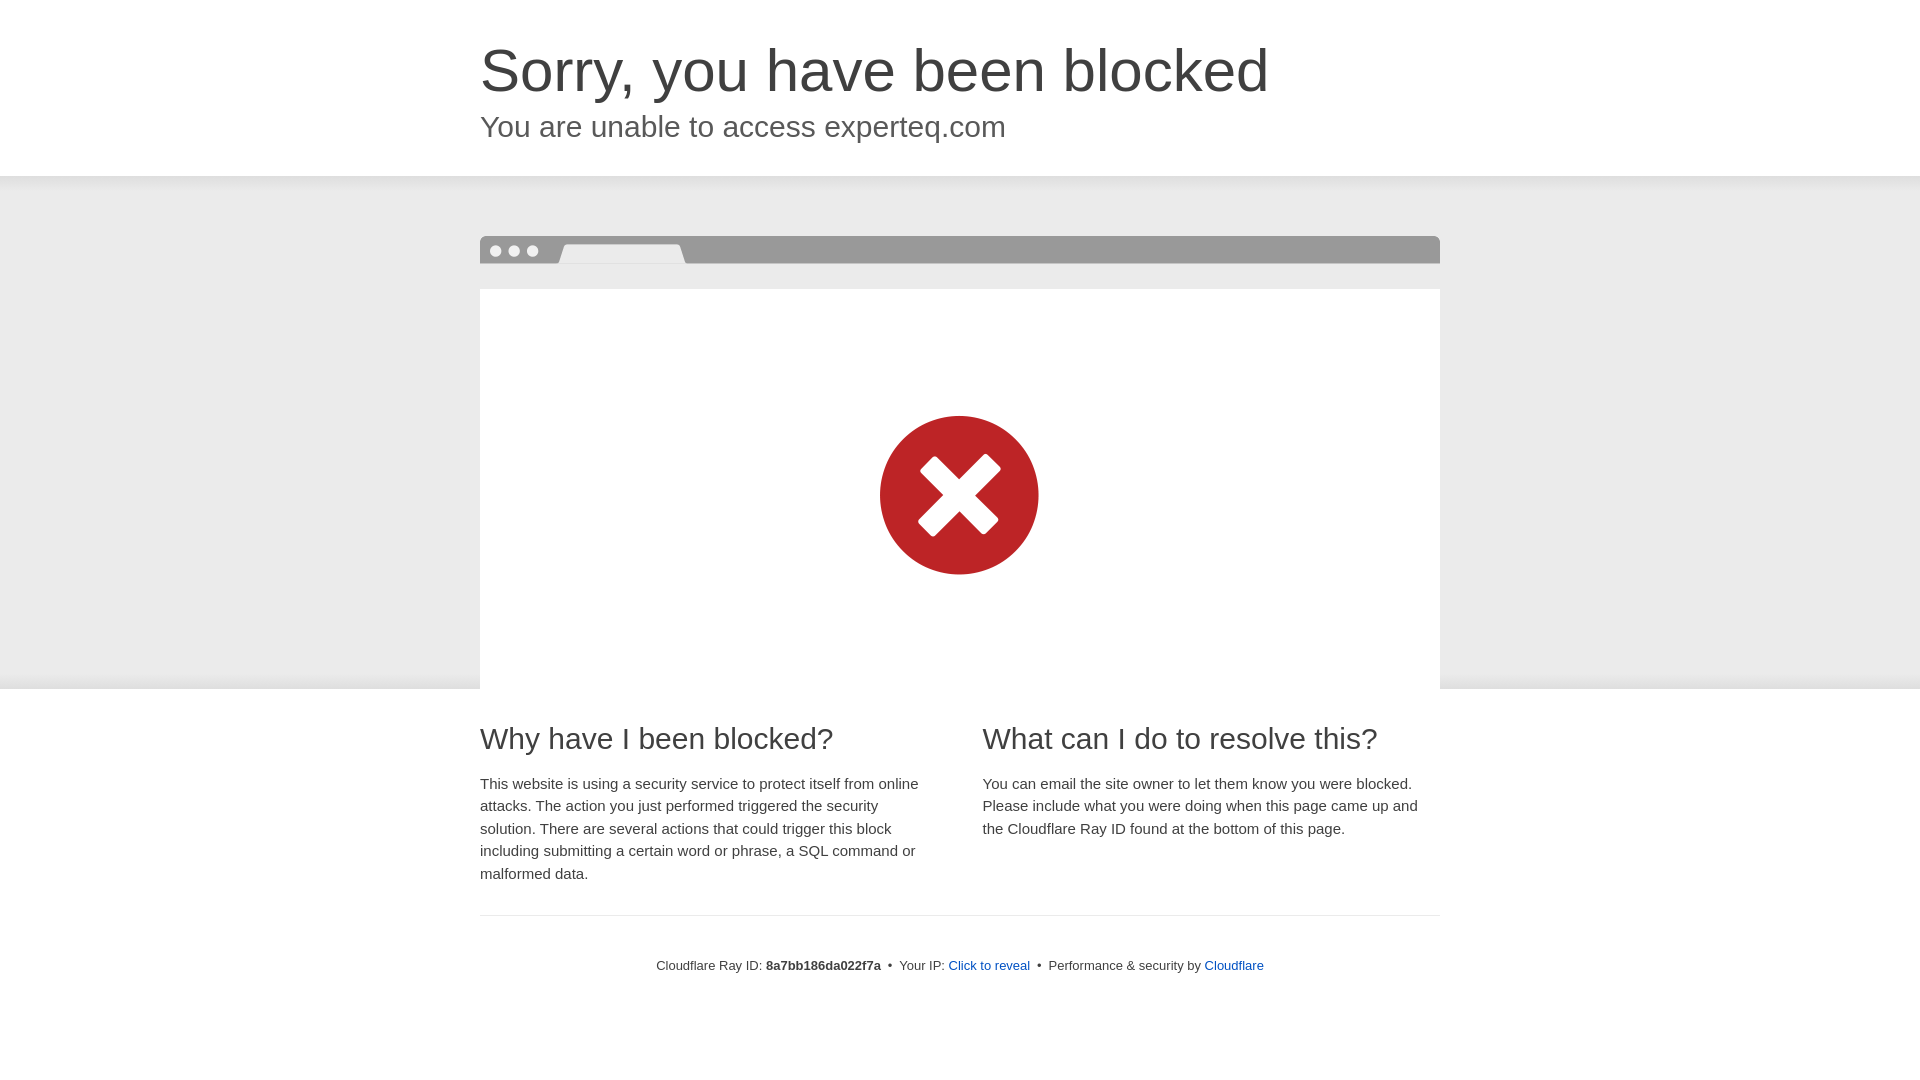  What do you see at coordinates (1234, 965) in the screenshot?
I see `Cloudflare` at bounding box center [1234, 965].